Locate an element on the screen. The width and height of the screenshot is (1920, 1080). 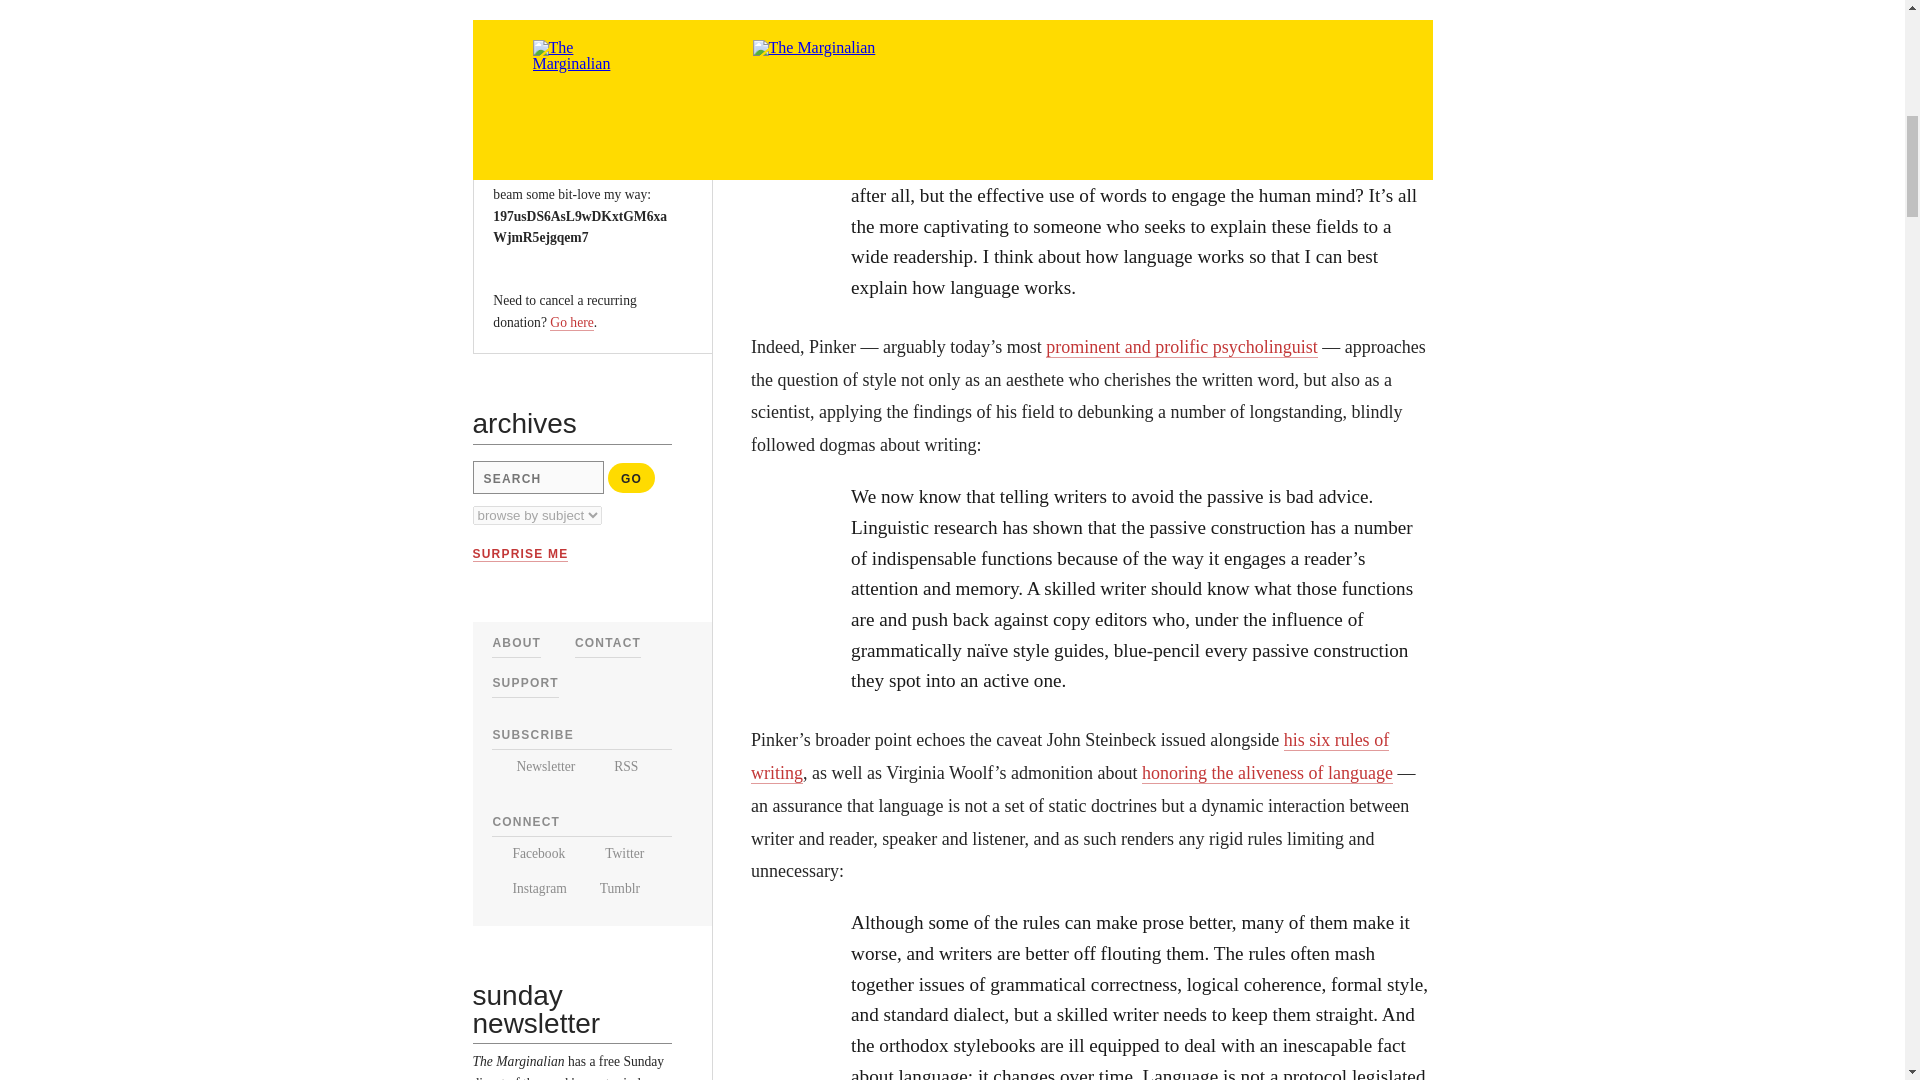
SUPPORT is located at coordinates (524, 683).